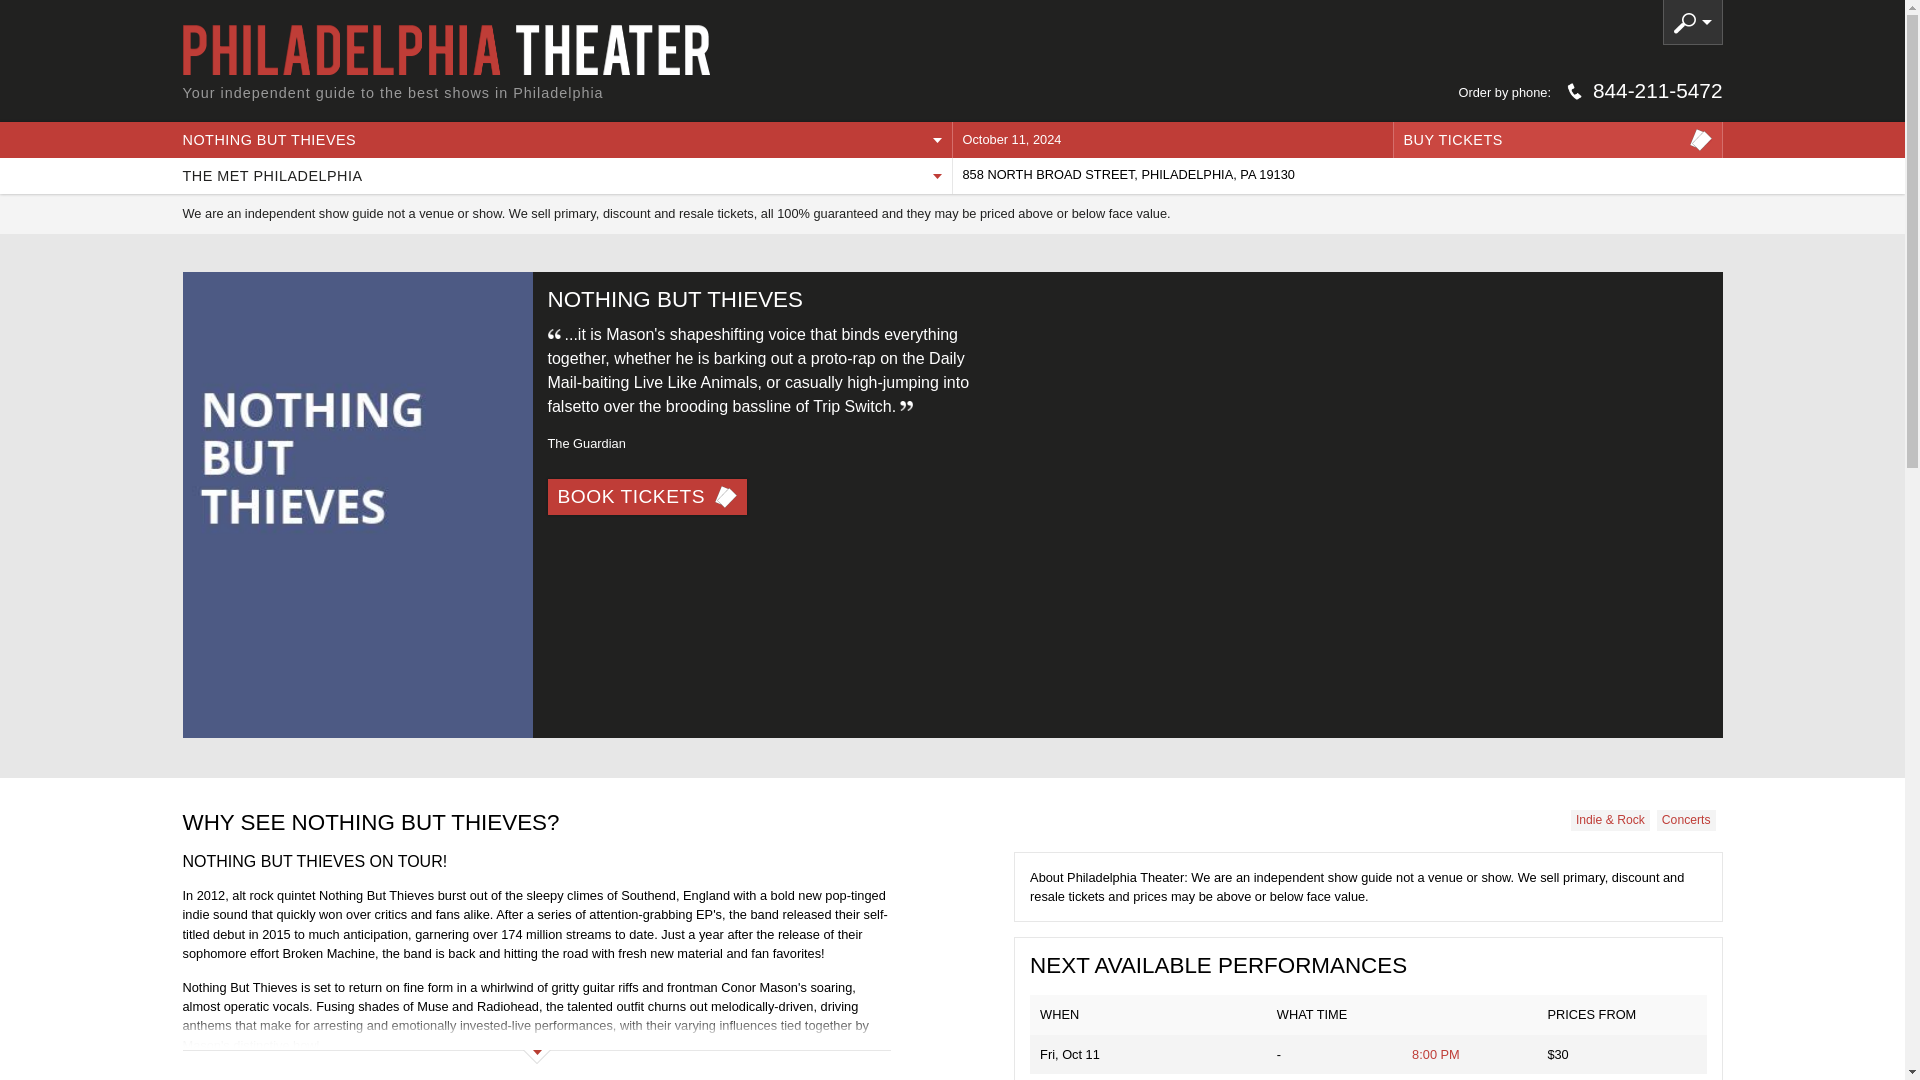 The image size is (1920, 1080). Describe the element at coordinates (445, 49) in the screenshot. I see `Philadelphia Theater` at that location.